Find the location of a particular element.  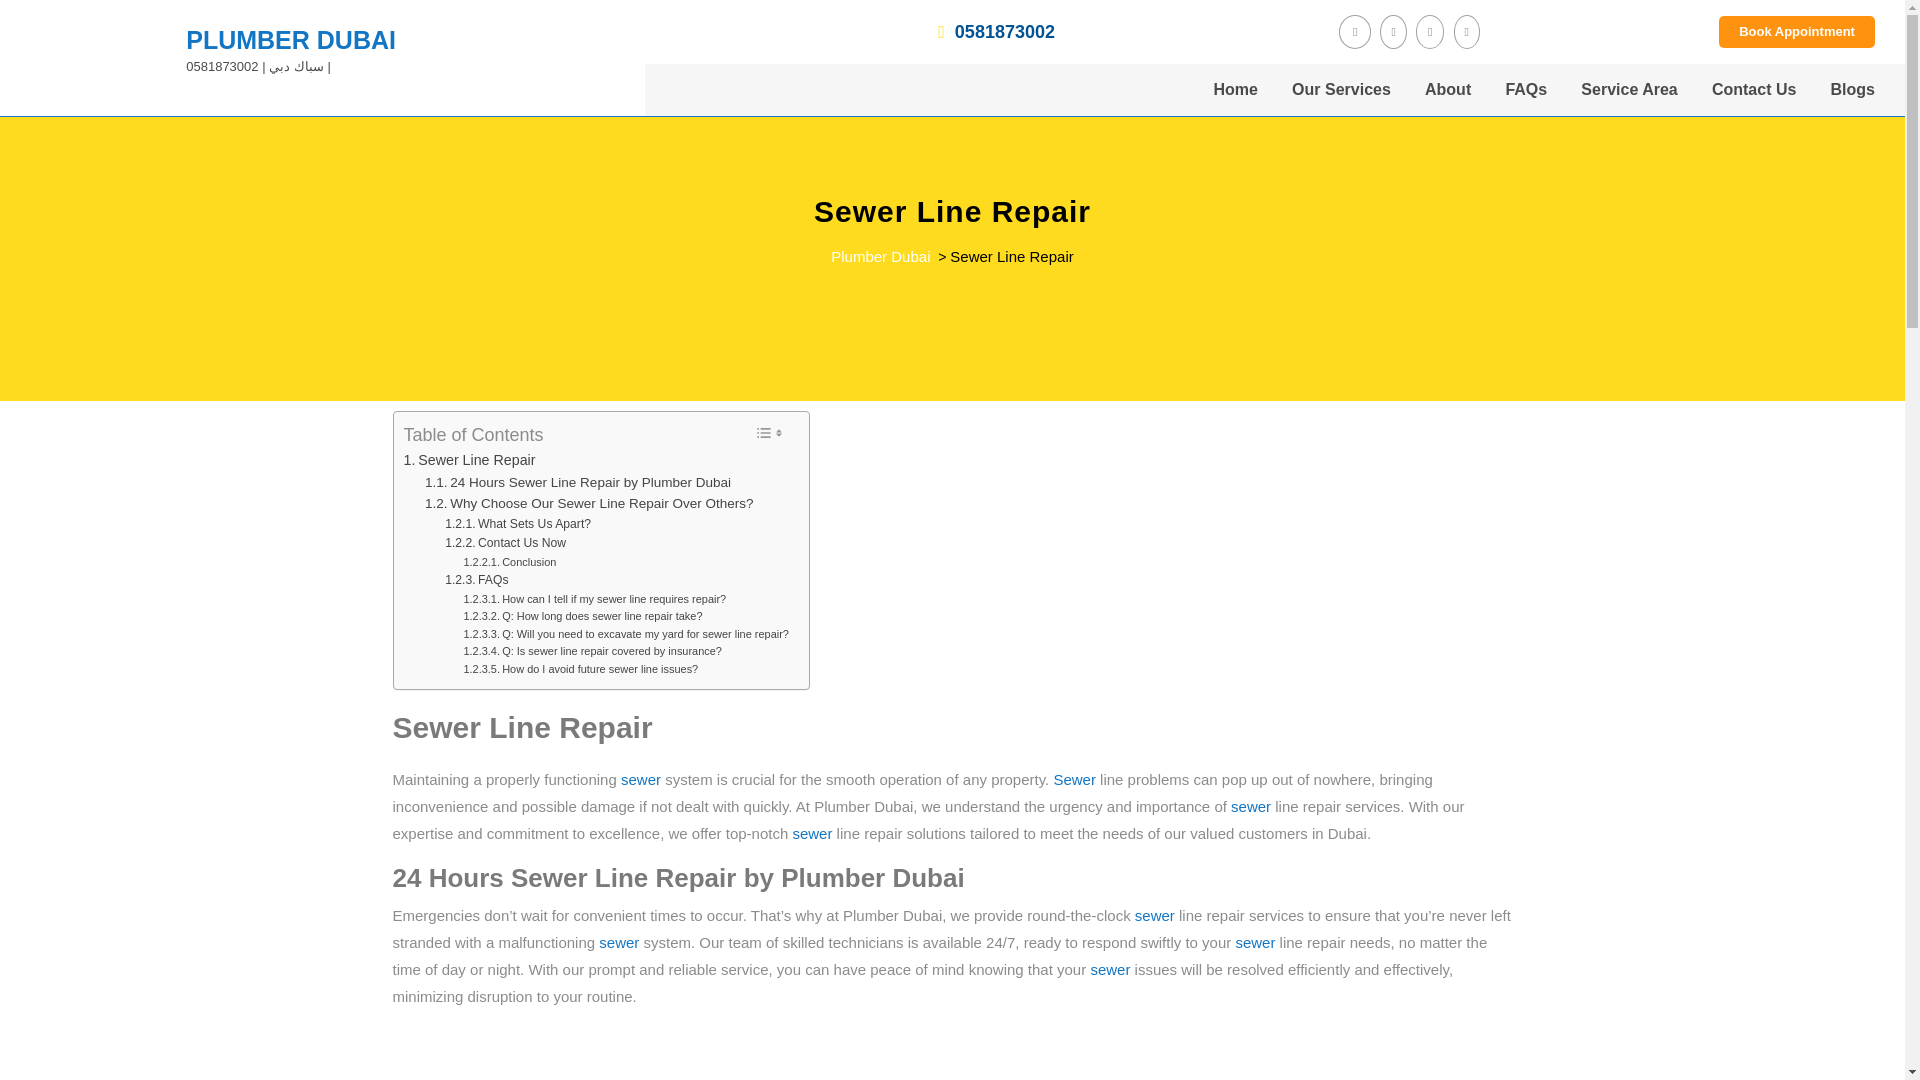

FAQs is located at coordinates (476, 580).